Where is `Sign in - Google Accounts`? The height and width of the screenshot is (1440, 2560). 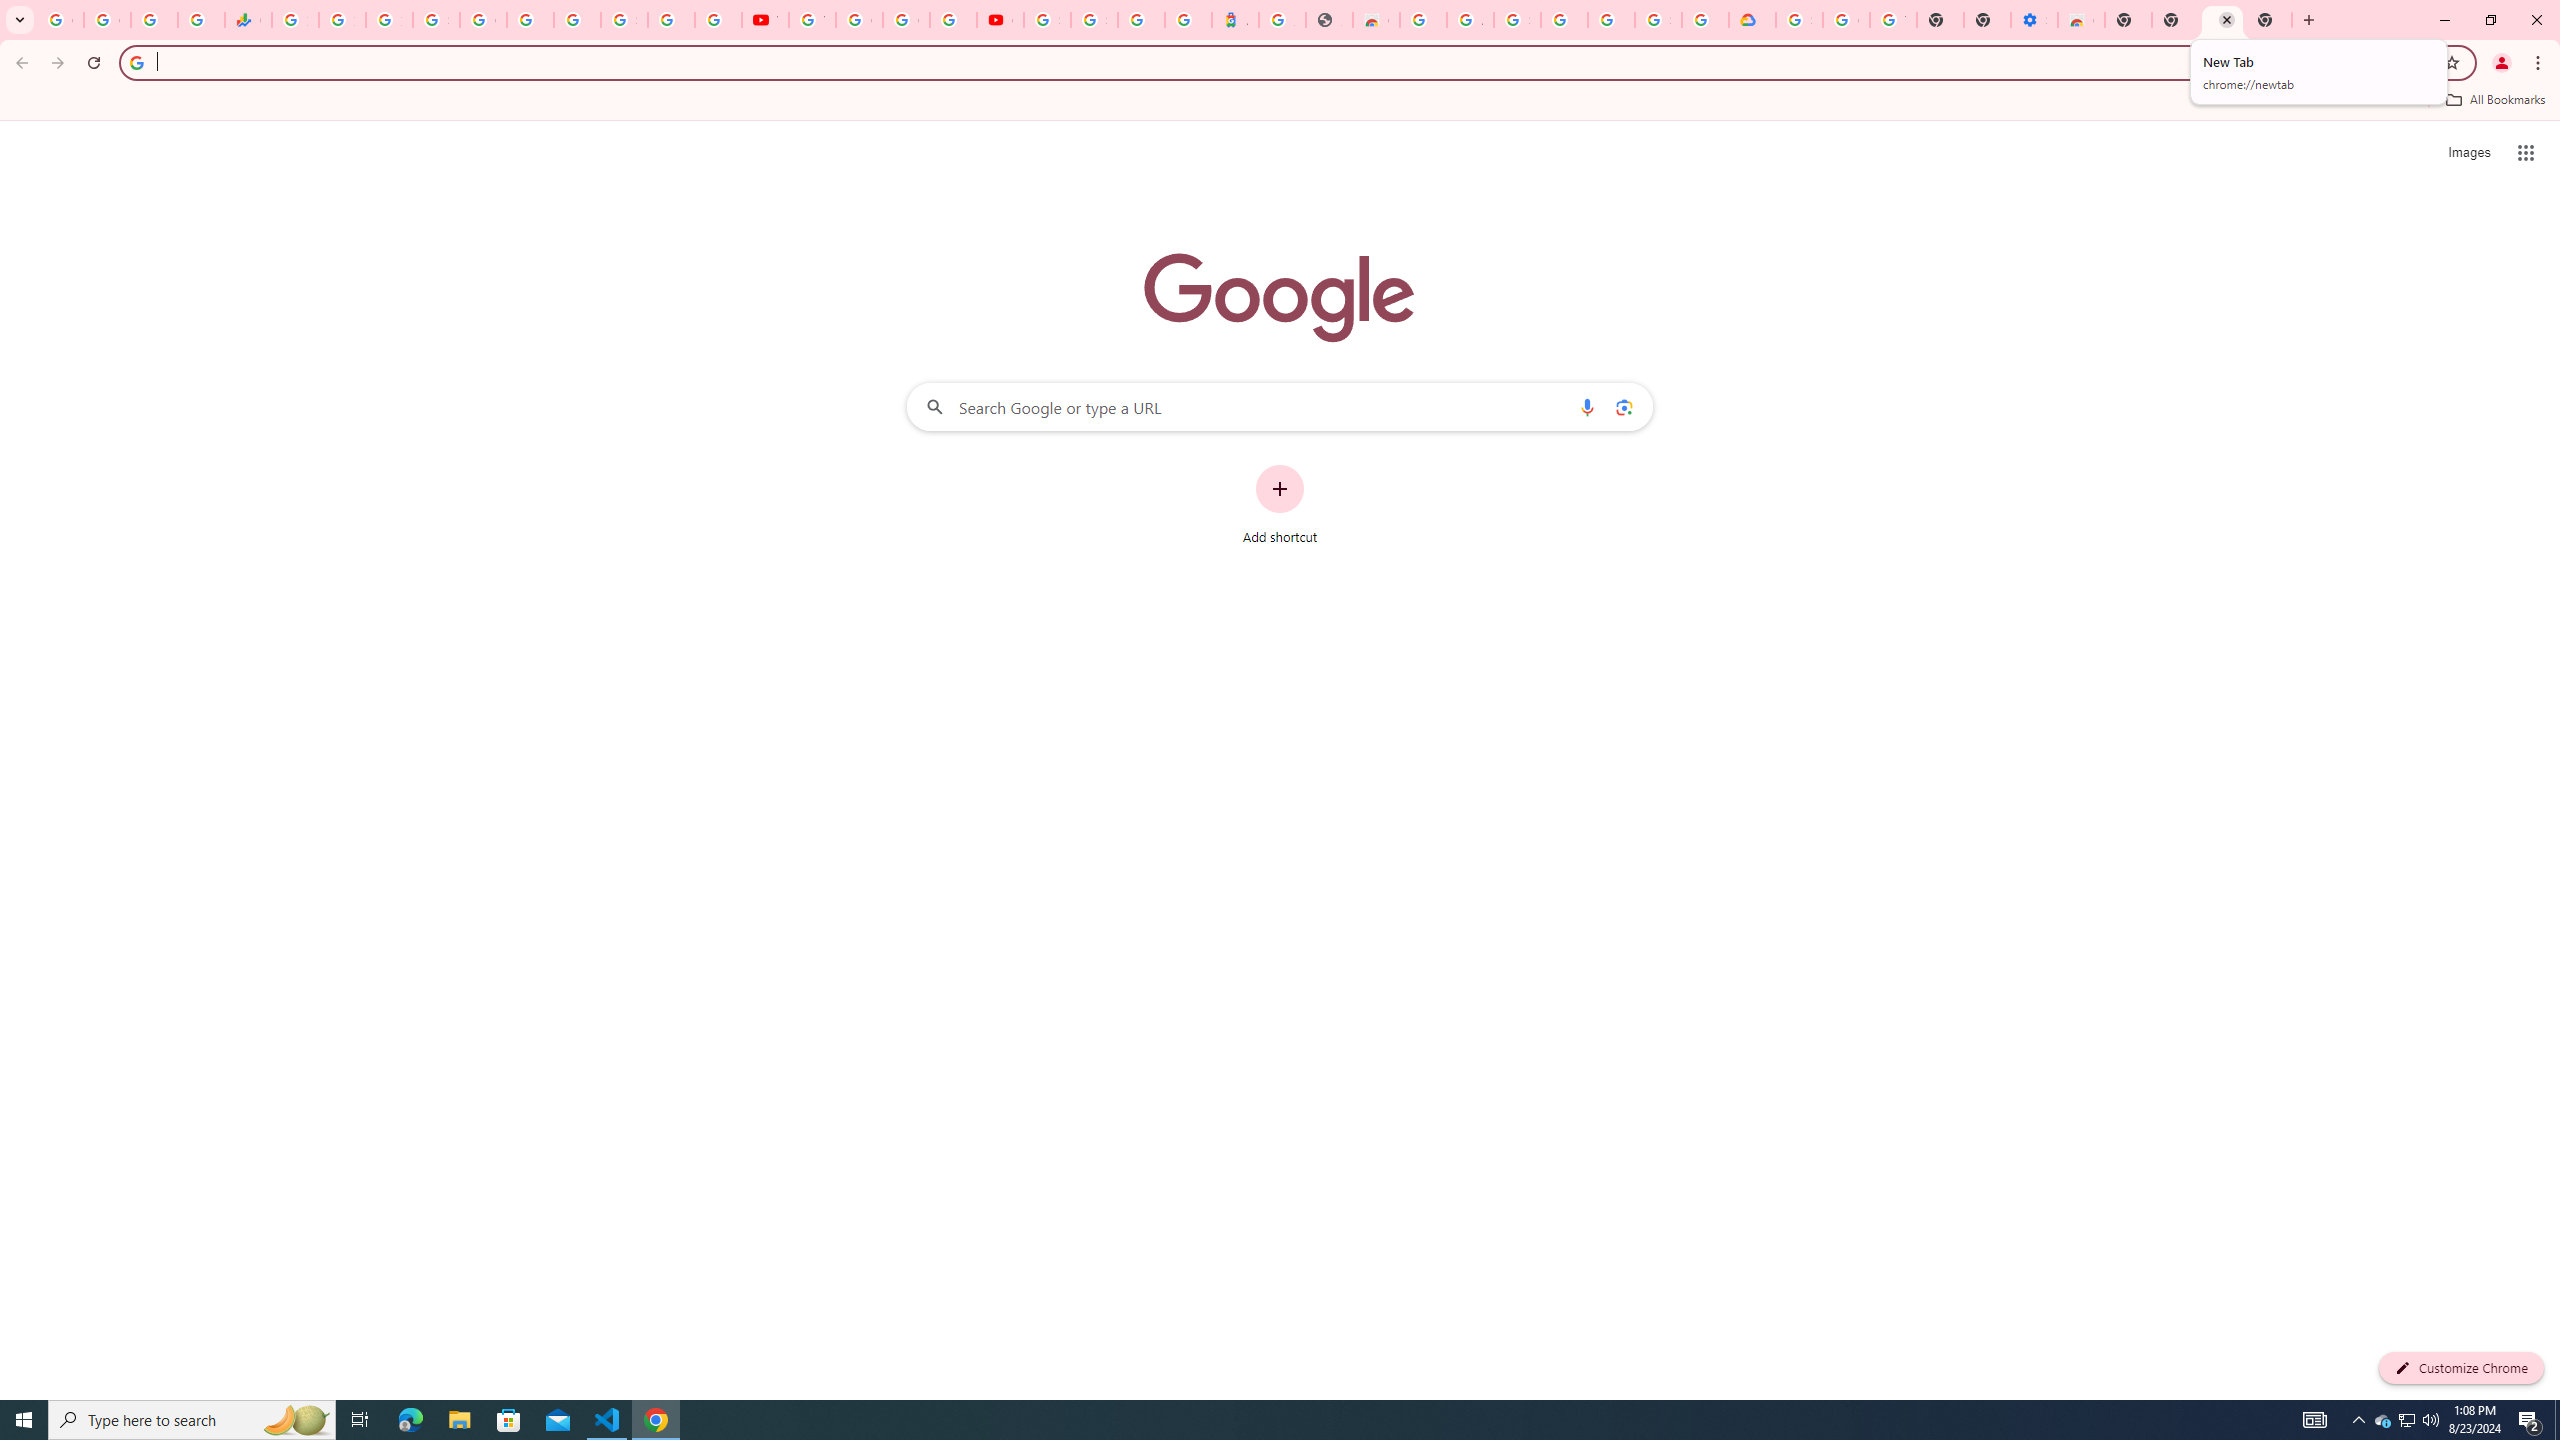 Sign in - Google Accounts is located at coordinates (1516, 20).